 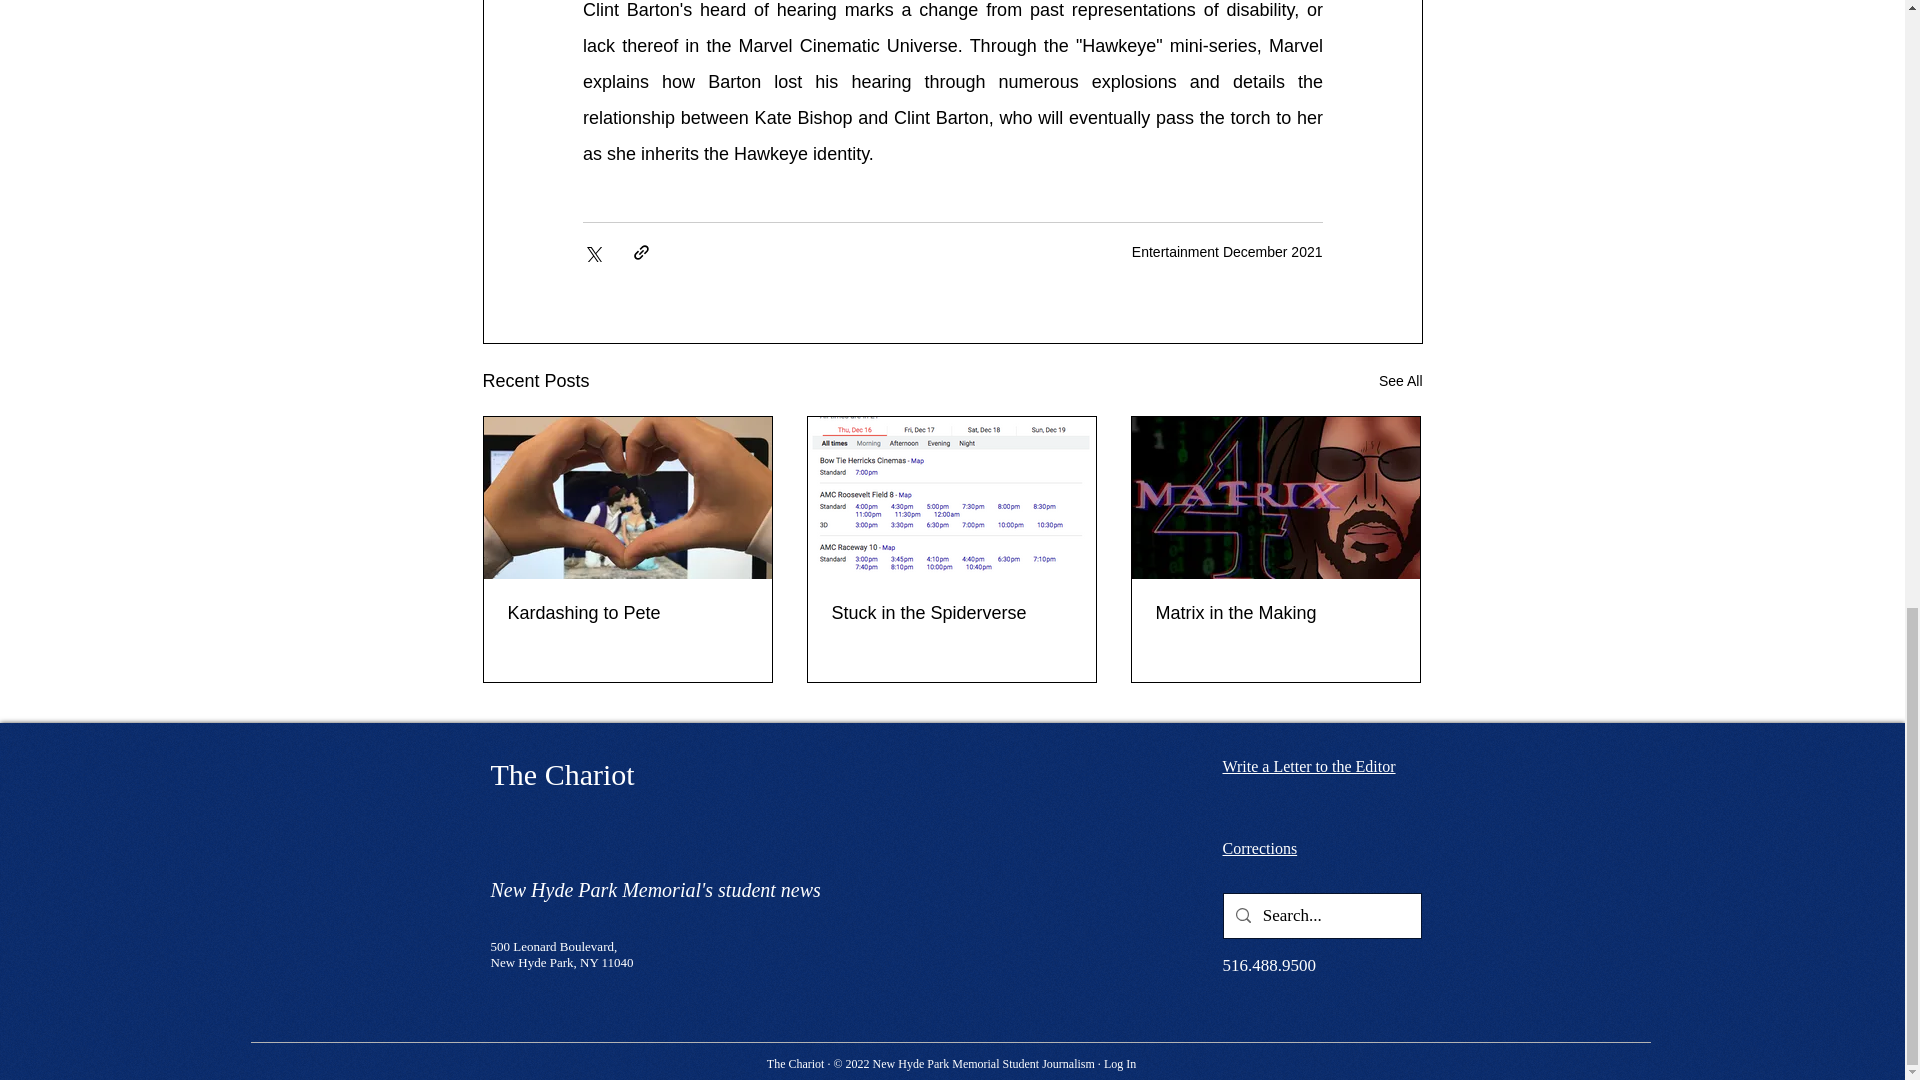 I want to click on Log In, so click(x=1120, y=1064).